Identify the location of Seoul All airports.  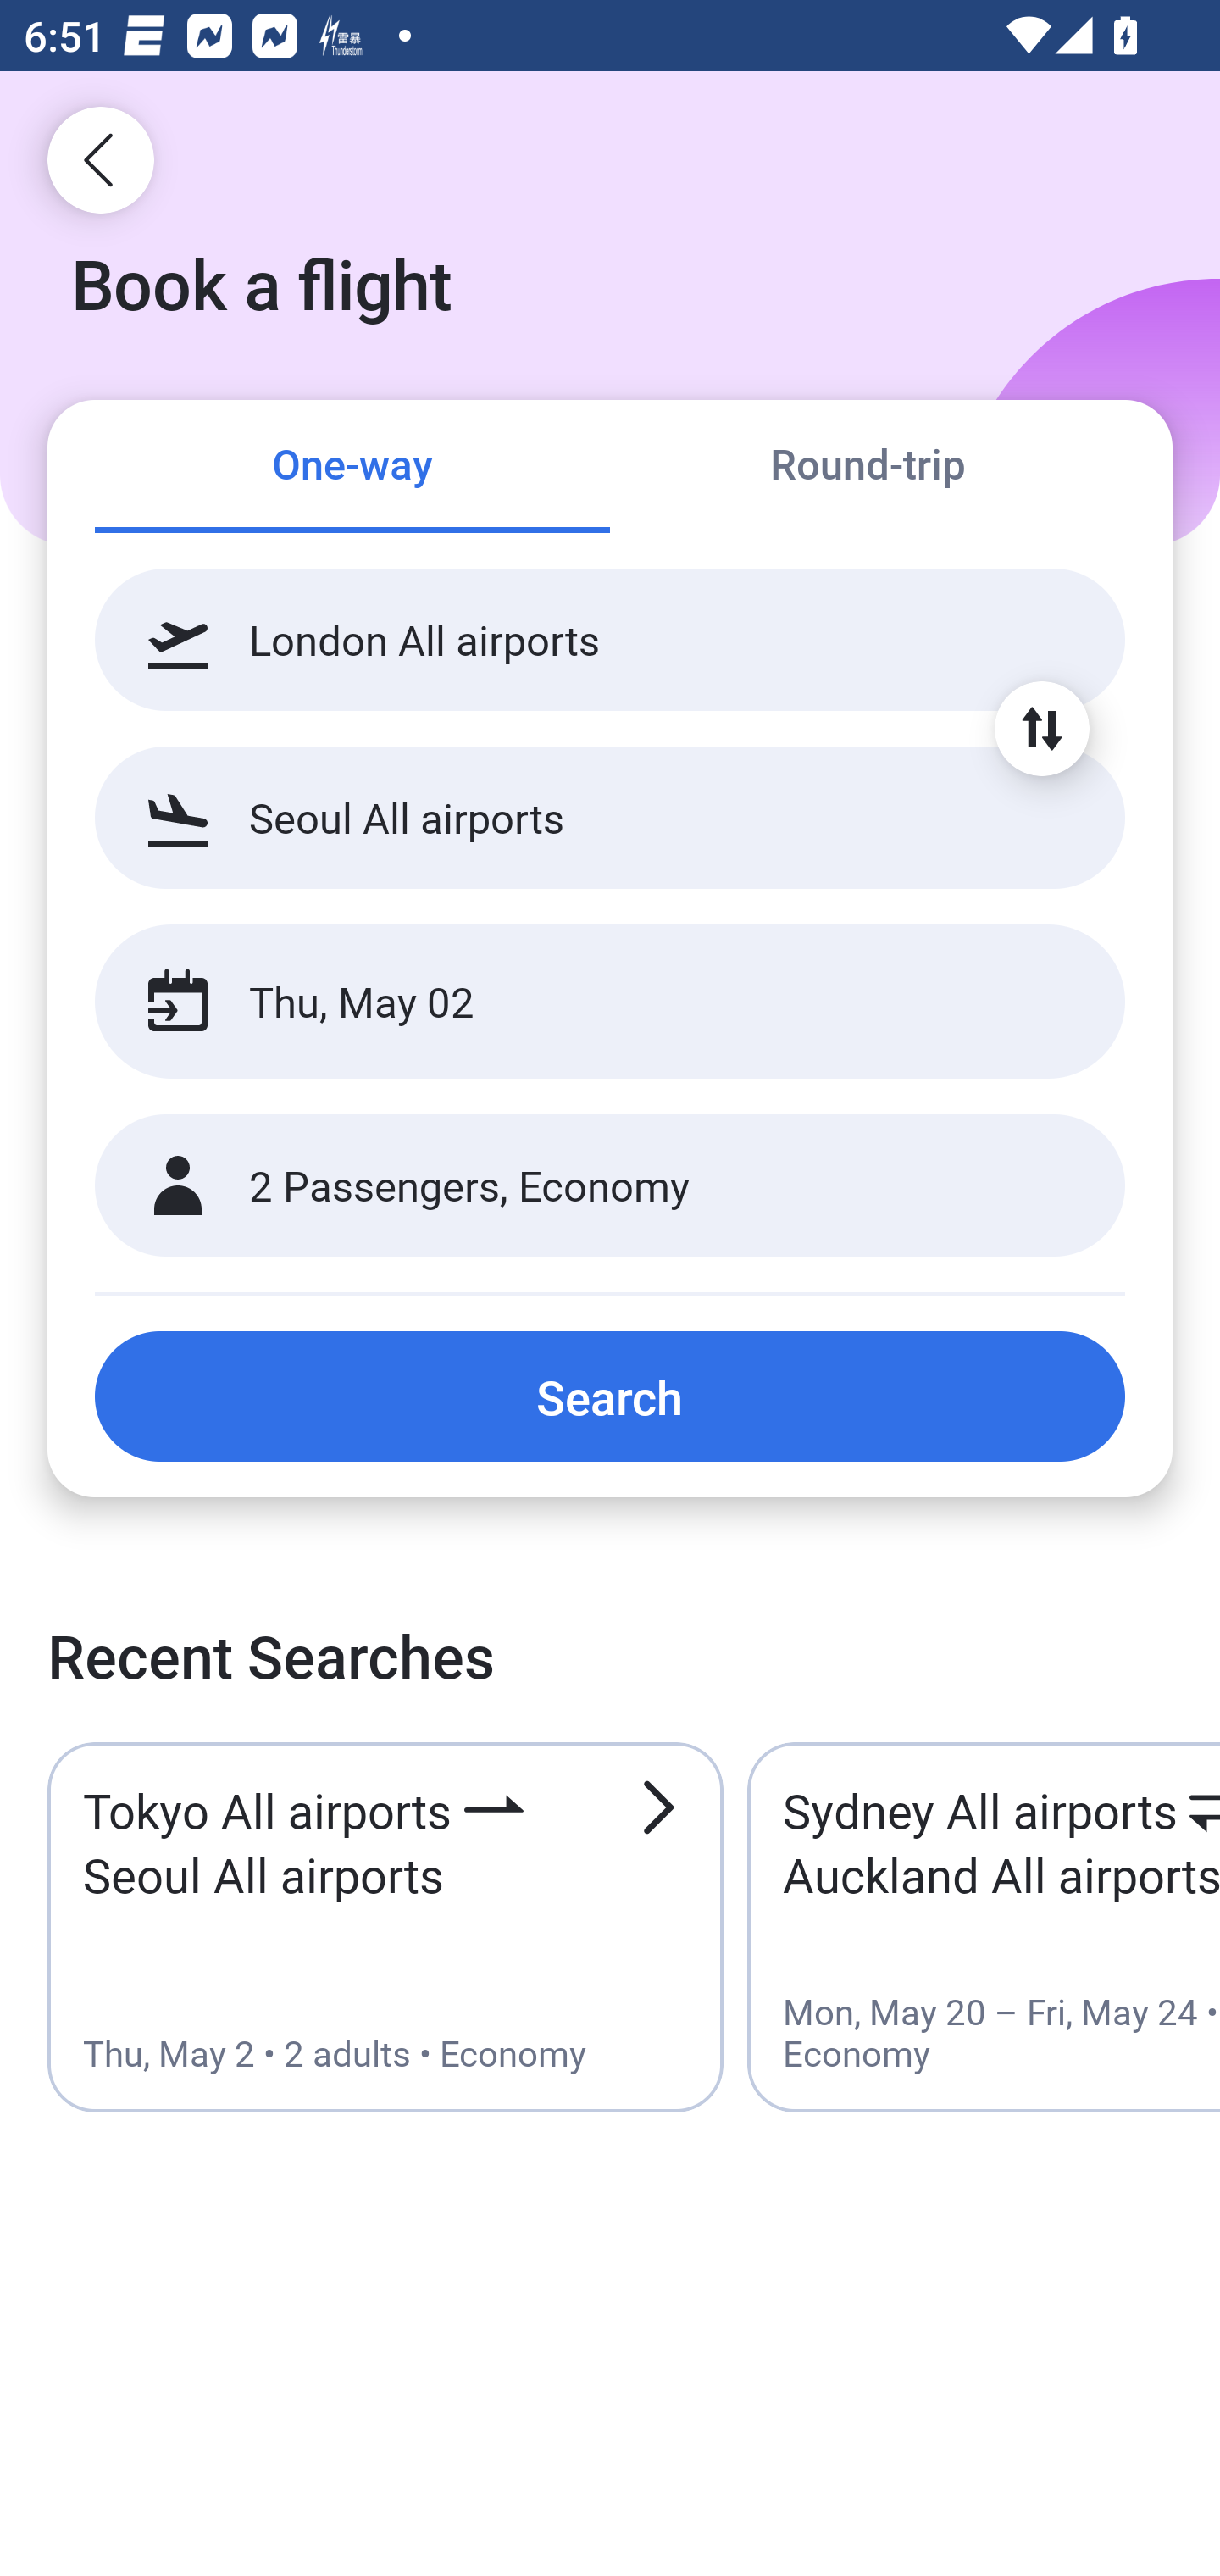
(610, 817).